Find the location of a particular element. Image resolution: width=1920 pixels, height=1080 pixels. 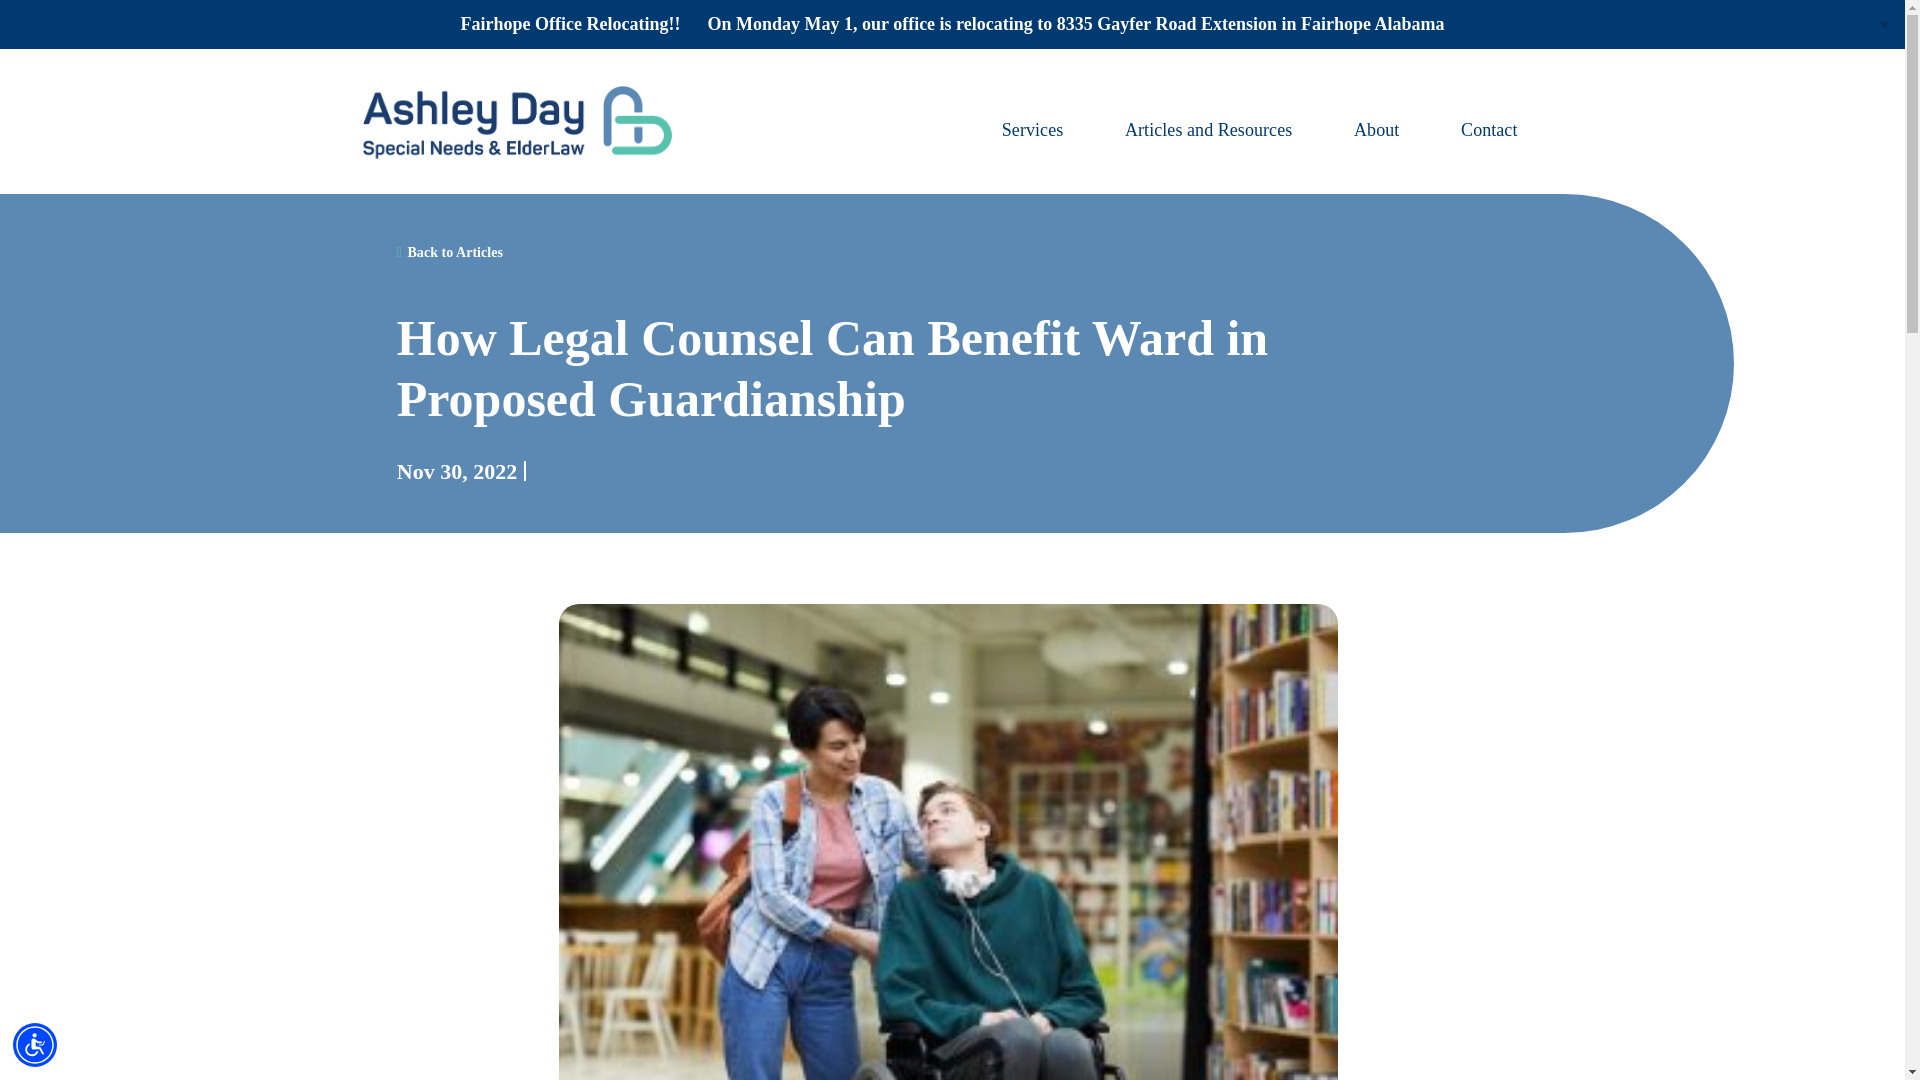

Accessibility Menu is located at coordinates (35, 1044).